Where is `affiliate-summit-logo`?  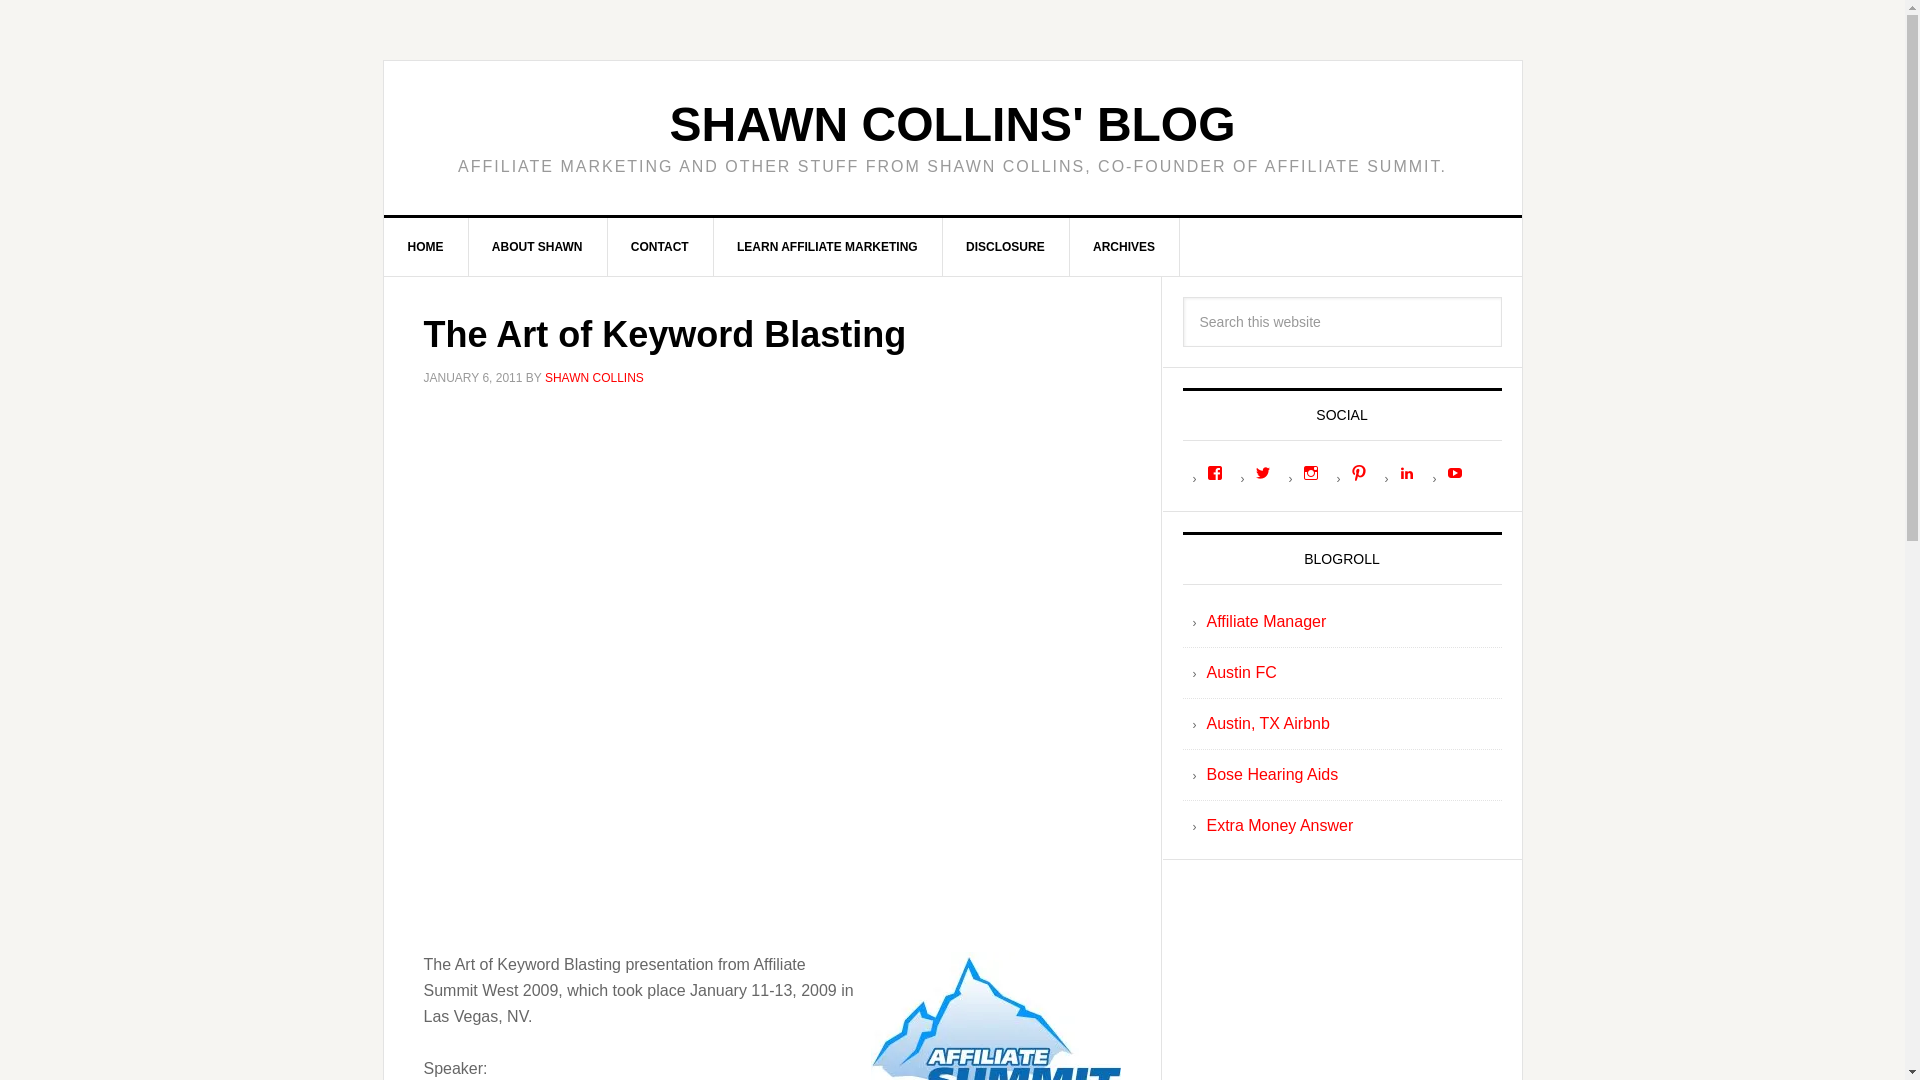
affiliate-summit-logo is located at coordinates (994, 1016).